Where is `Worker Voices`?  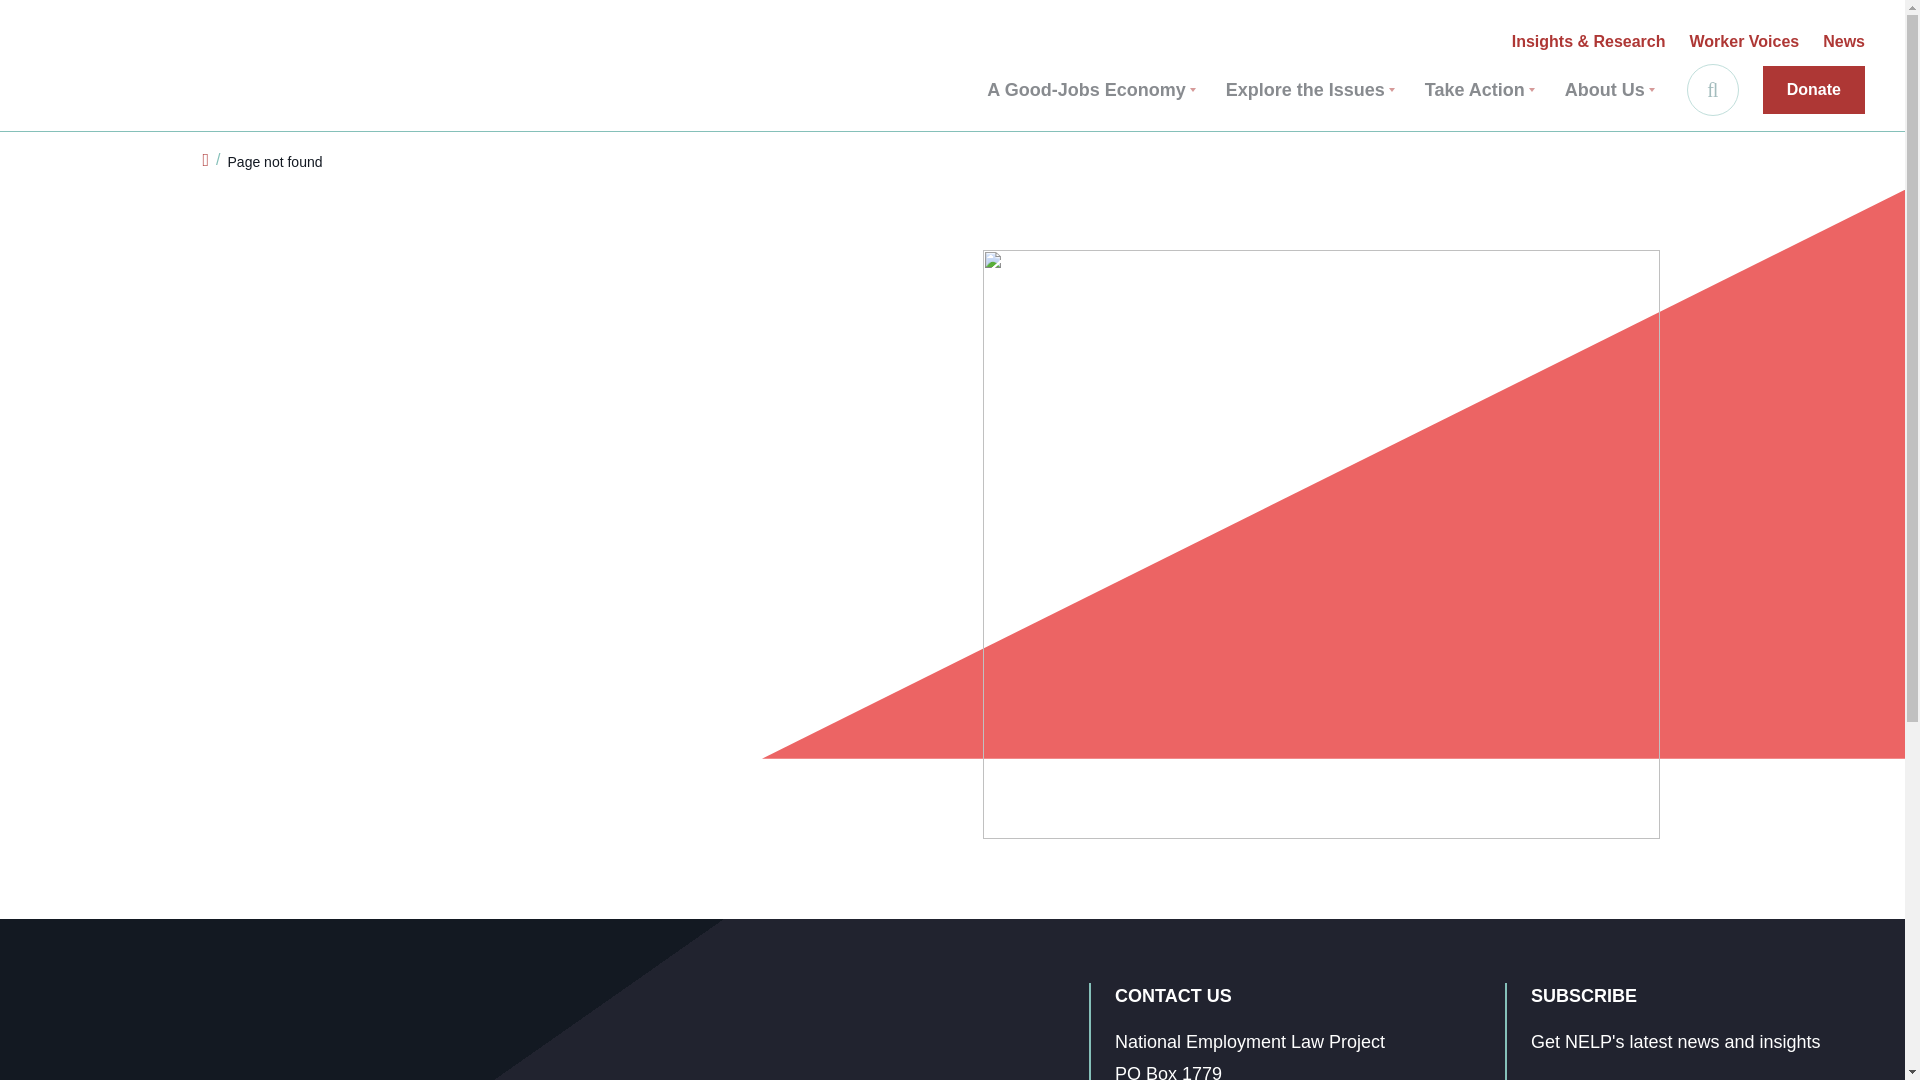
Worker Voices is located at coordinates (1744, 42).